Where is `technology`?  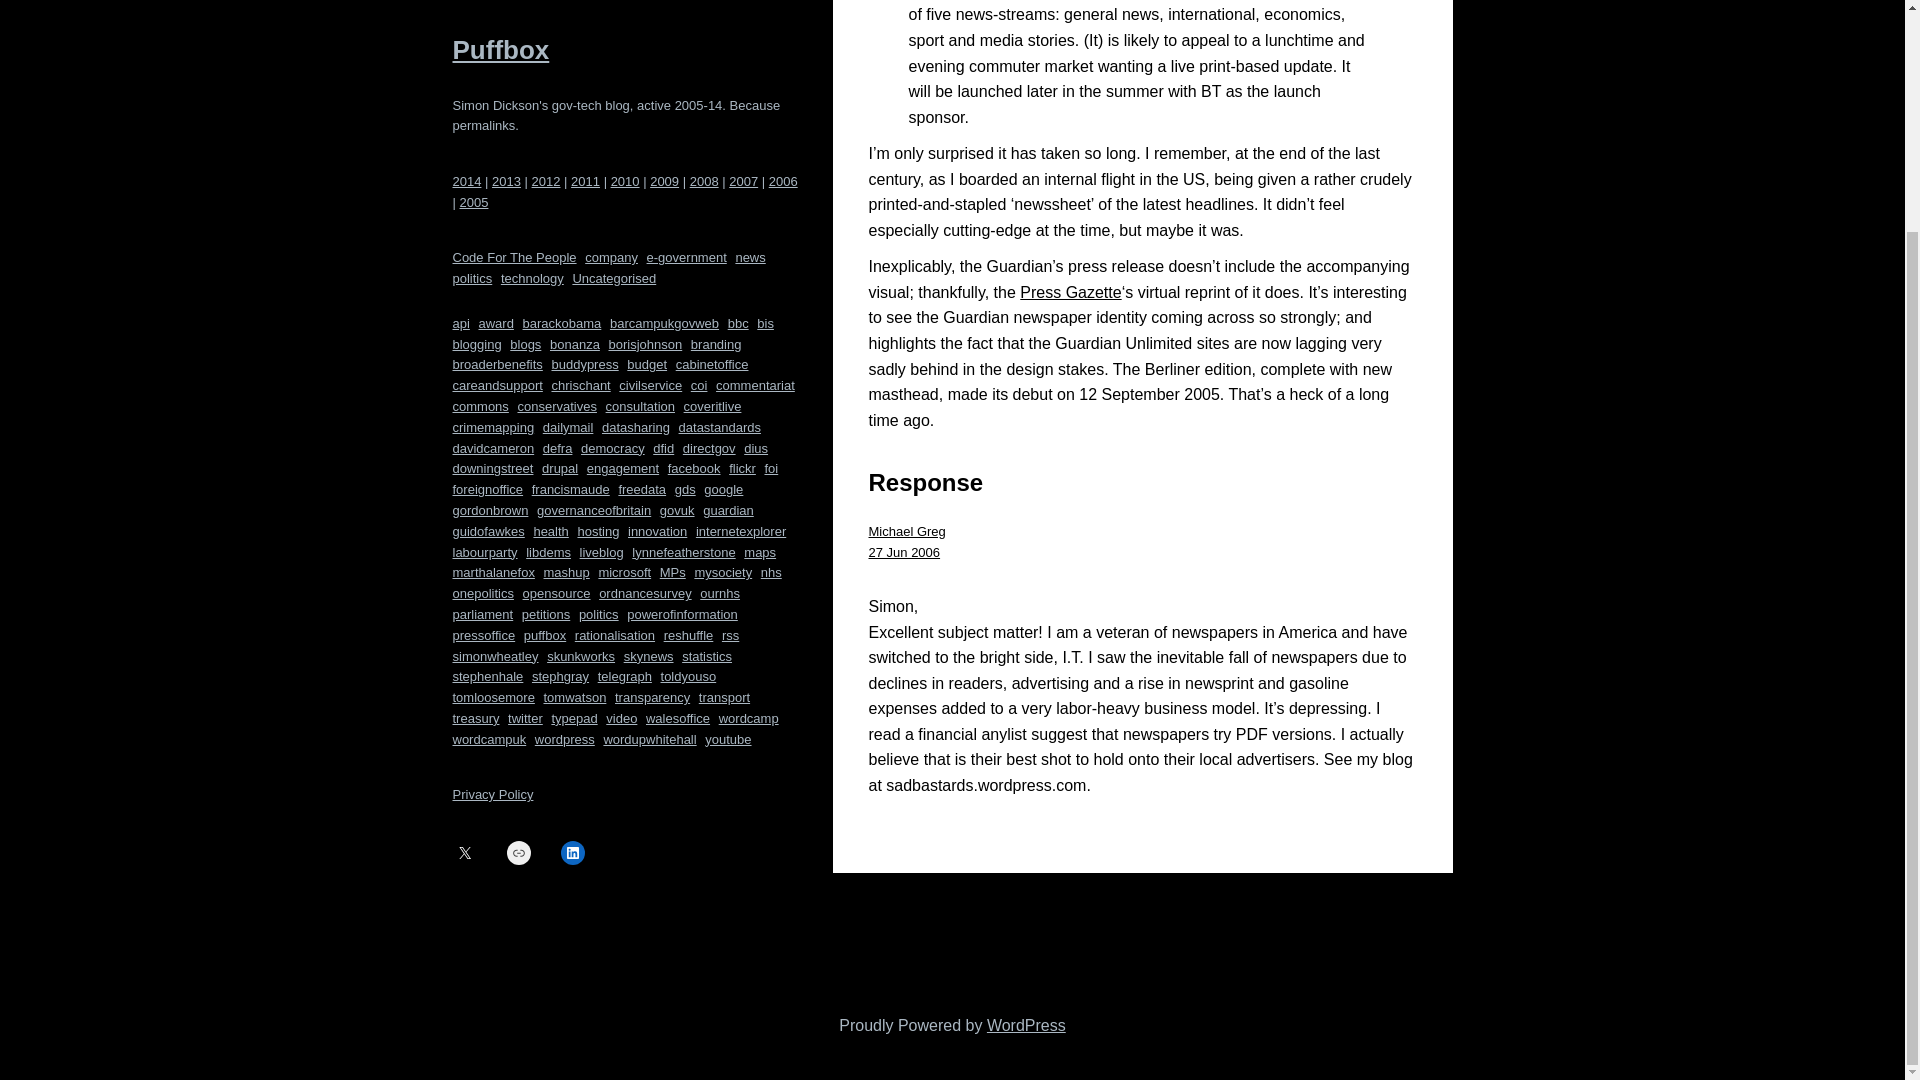 technology is located at coordinates (532, 4).